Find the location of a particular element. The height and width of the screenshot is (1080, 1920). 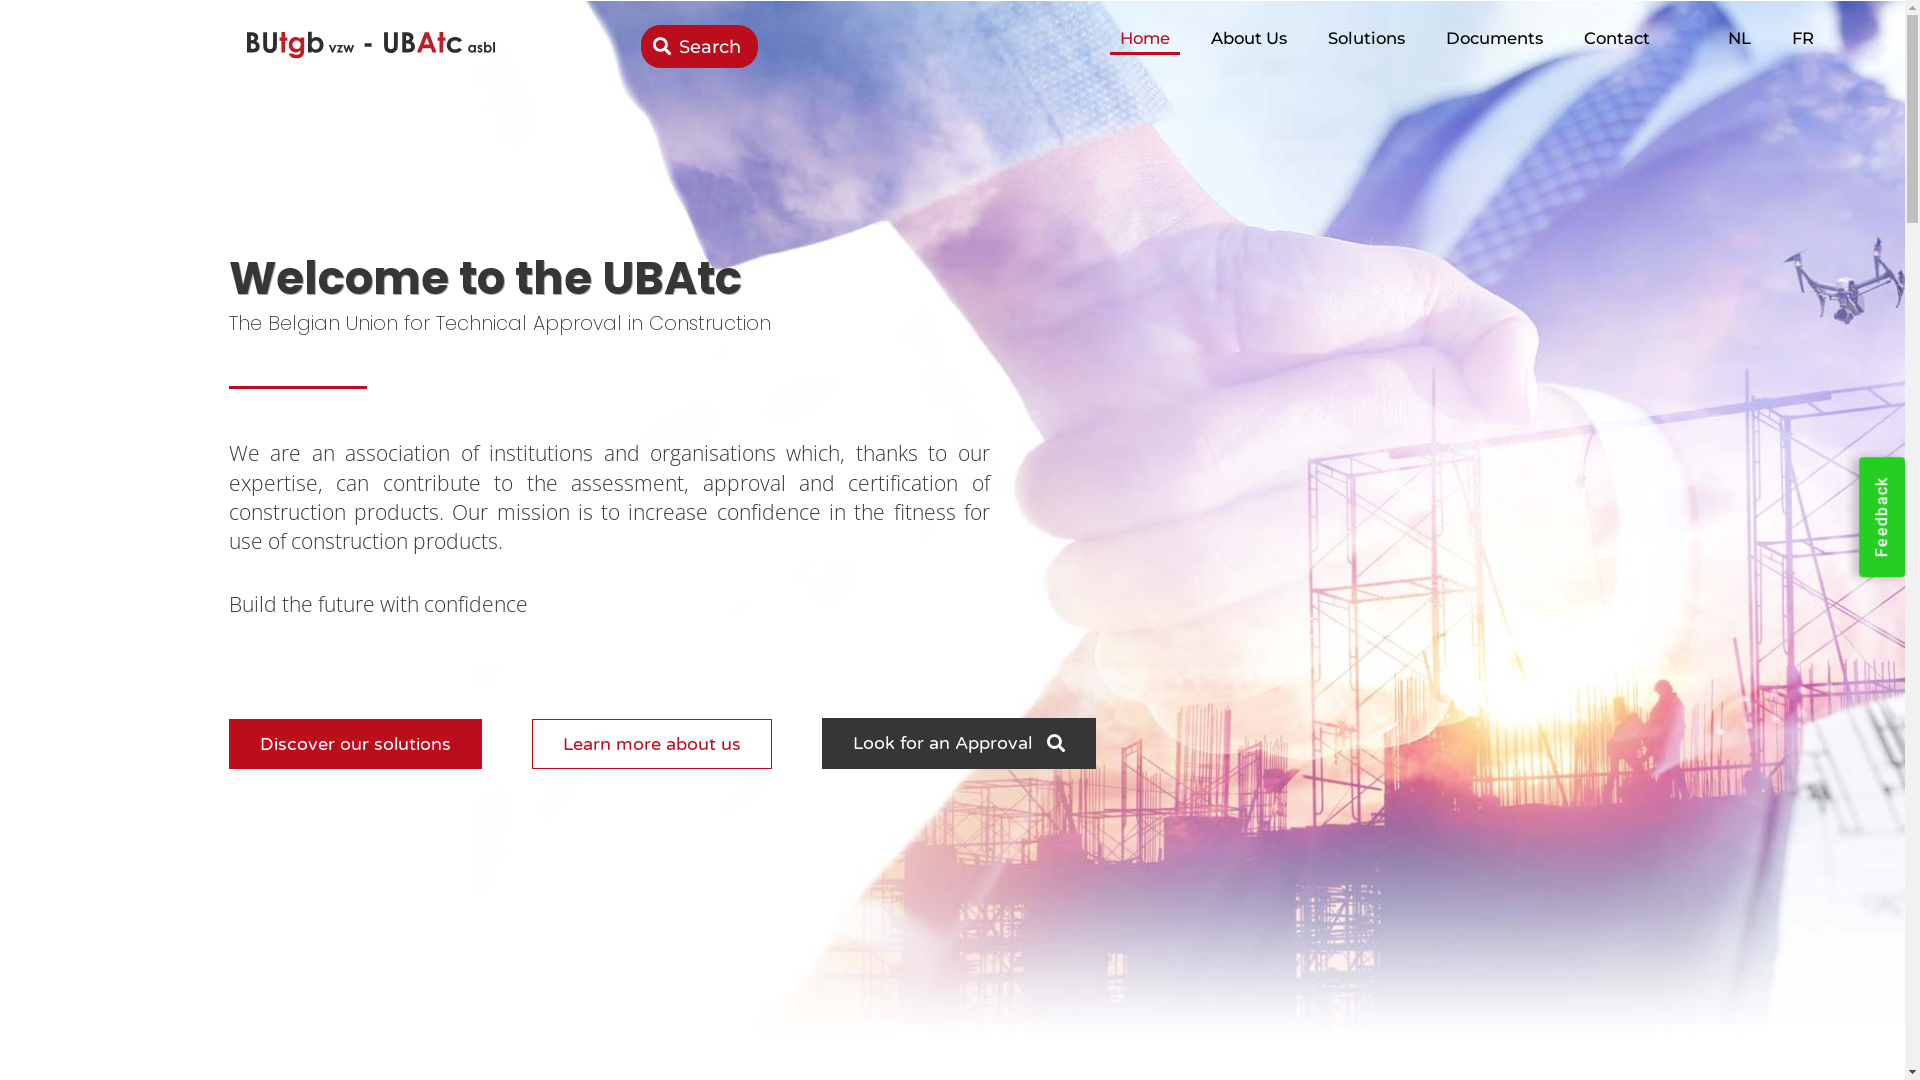

Learn more about us is located at coordinates (652, 744).